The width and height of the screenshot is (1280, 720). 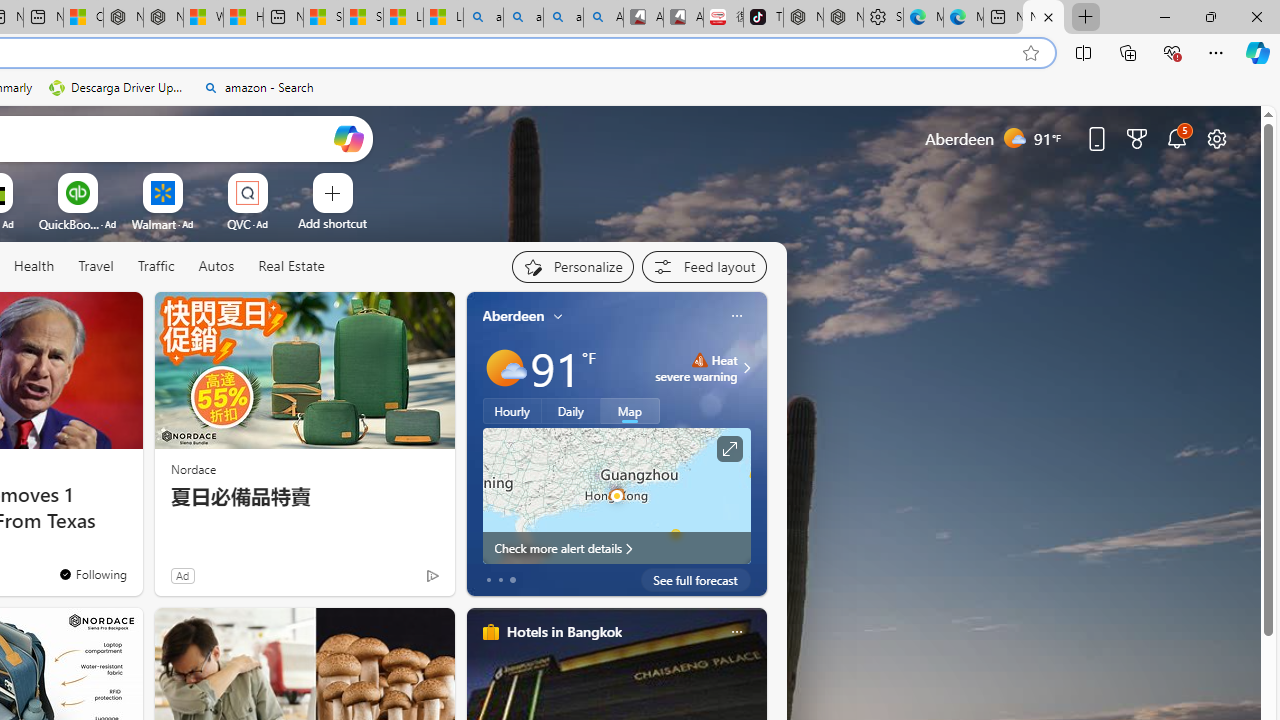 I want to click on Page settings, so click(x=1216, y=138).